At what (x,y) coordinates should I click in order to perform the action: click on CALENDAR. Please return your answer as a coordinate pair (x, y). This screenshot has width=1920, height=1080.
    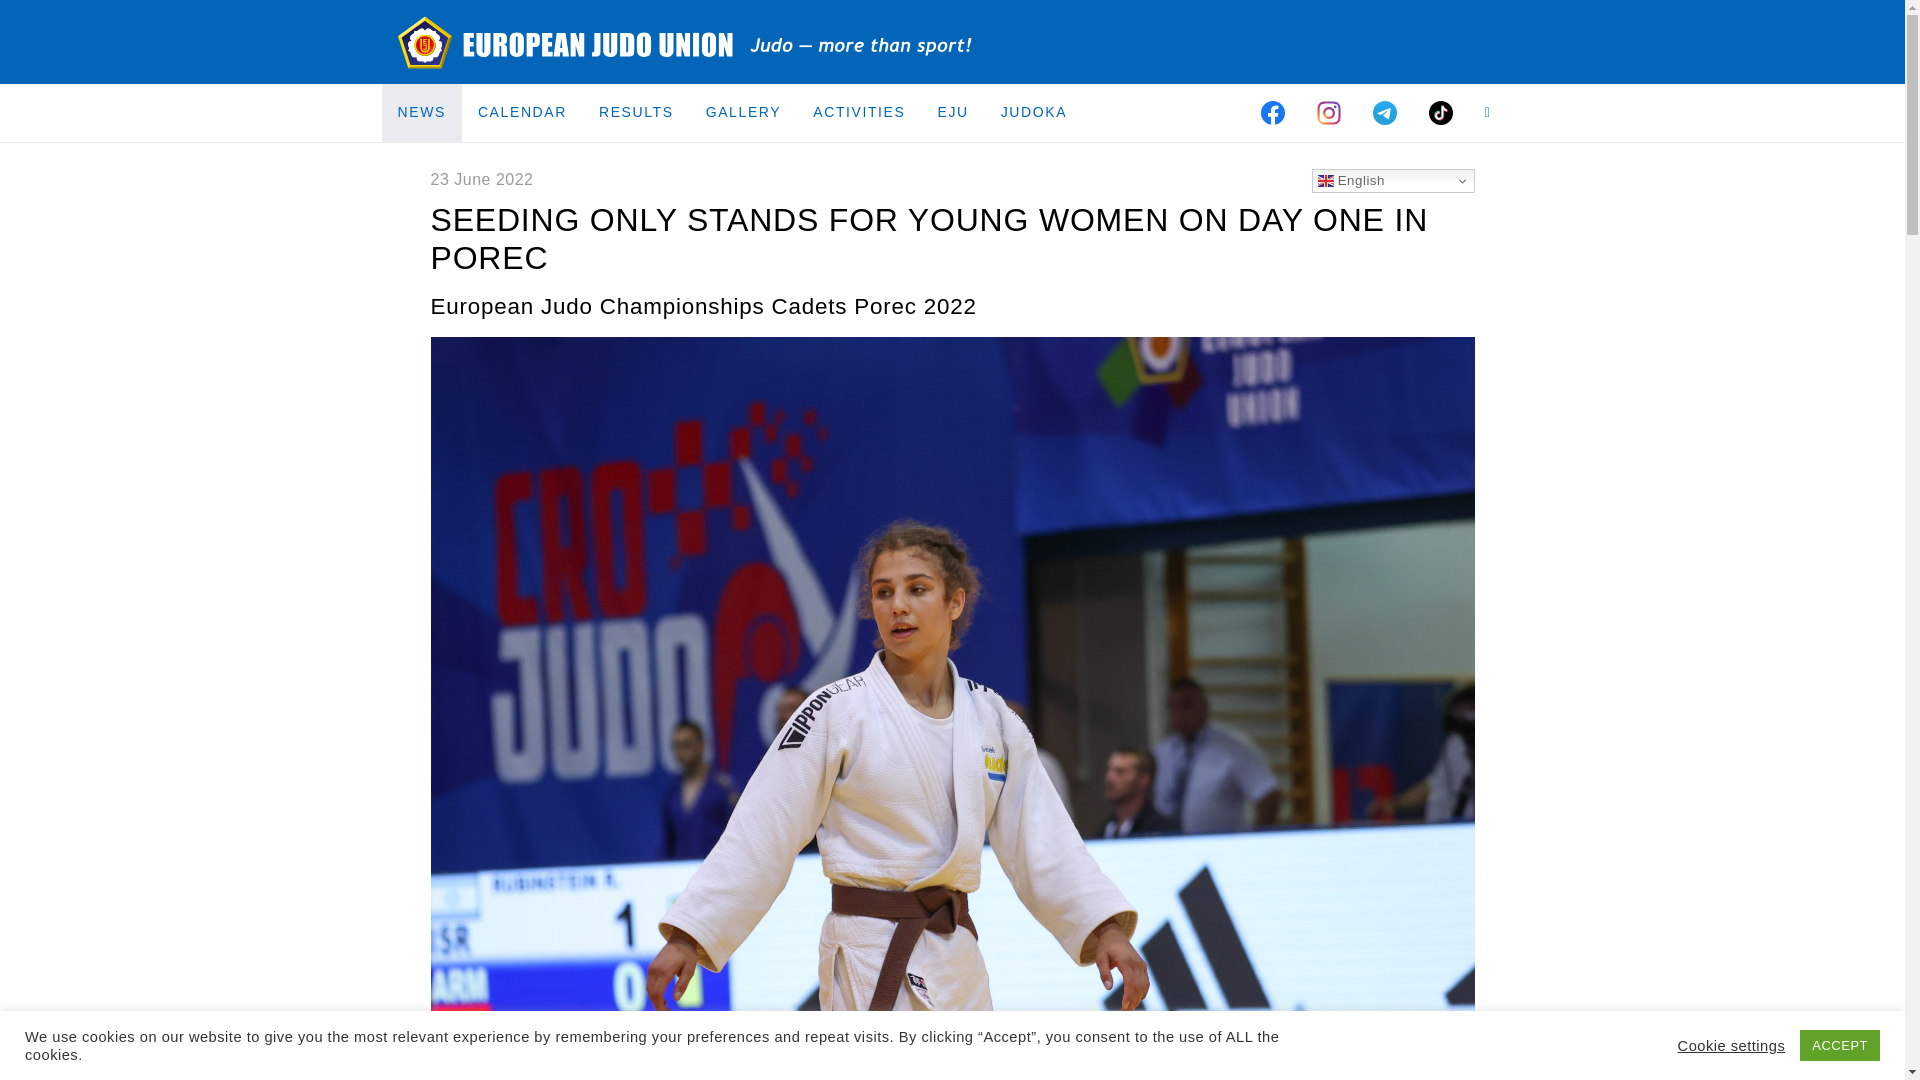
    Looking at the image, I should click on (522, 112).